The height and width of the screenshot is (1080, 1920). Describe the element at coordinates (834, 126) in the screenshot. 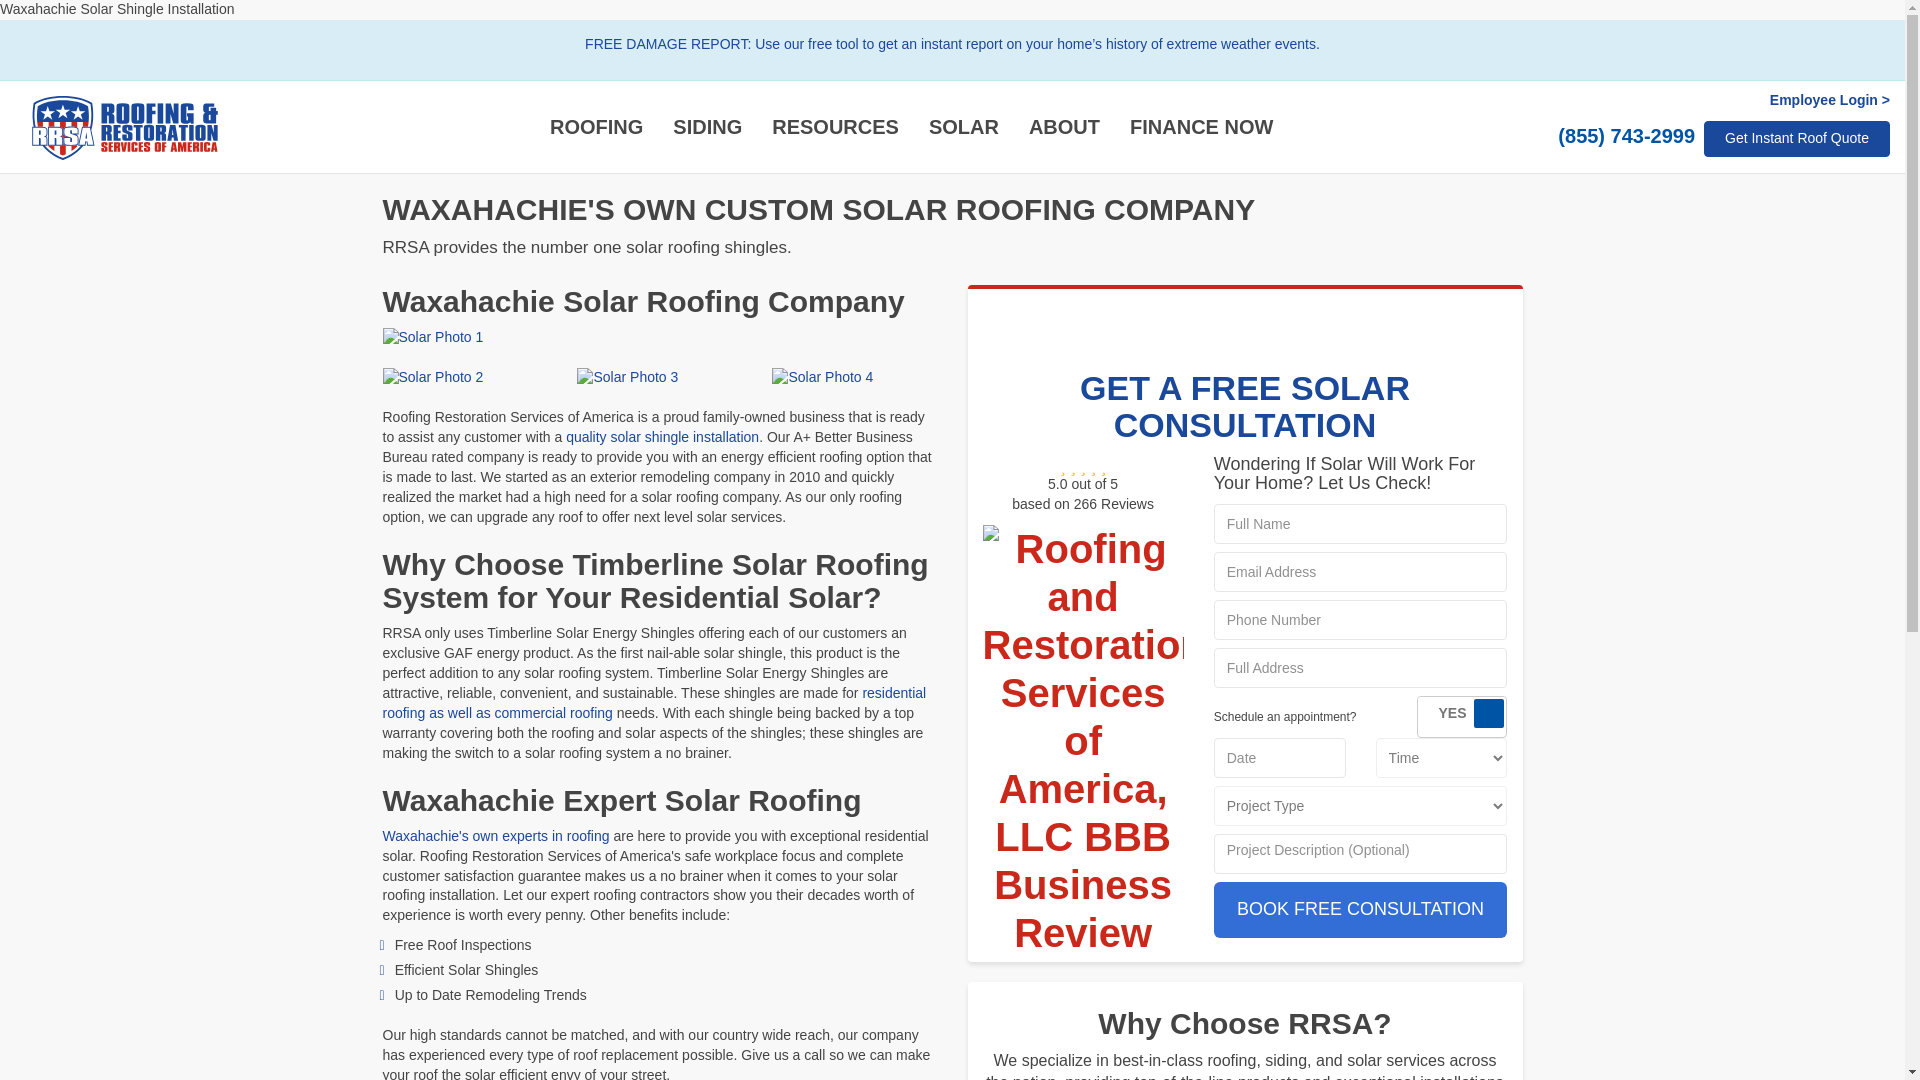

I see `RESOURCES` at that location.